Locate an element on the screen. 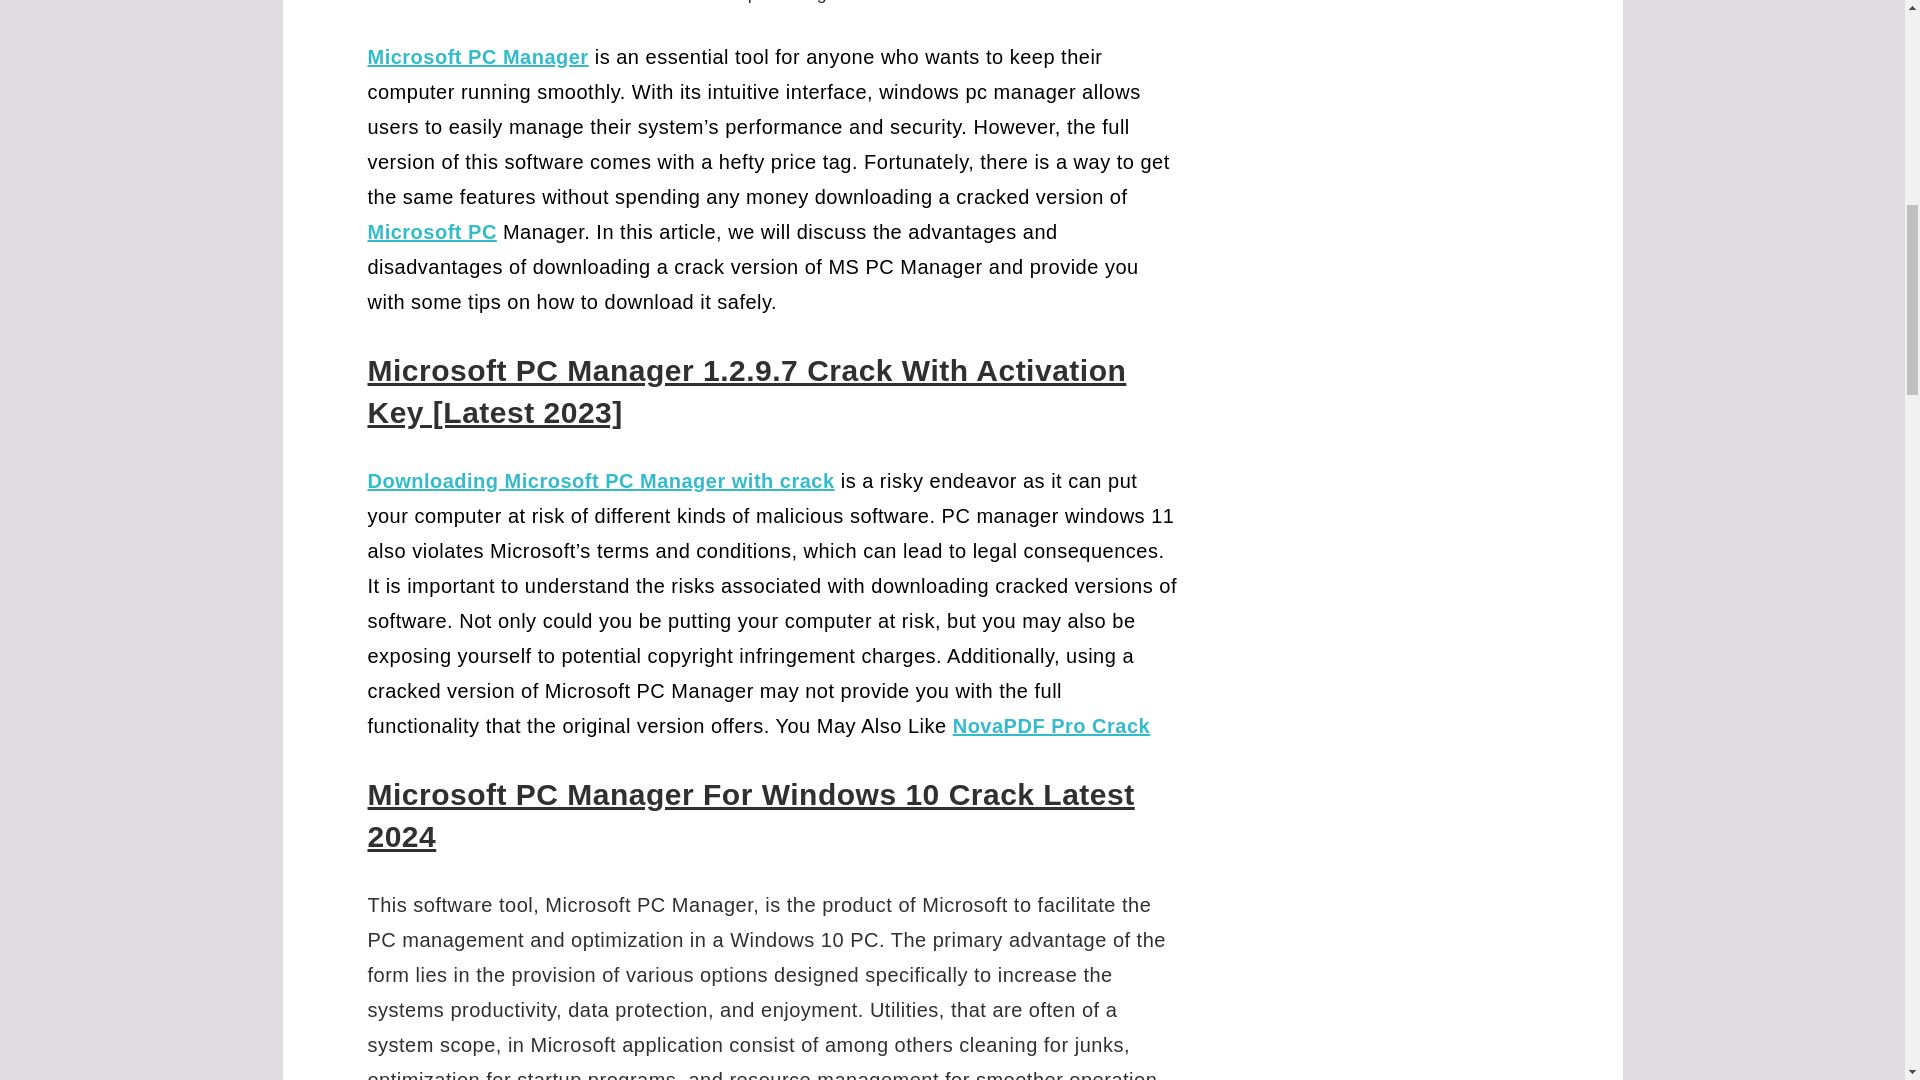 The height and width of the screenshot is (1080, 1920). Downloading Microsoft PC Manager with crack is located at coordinates (602, 480).